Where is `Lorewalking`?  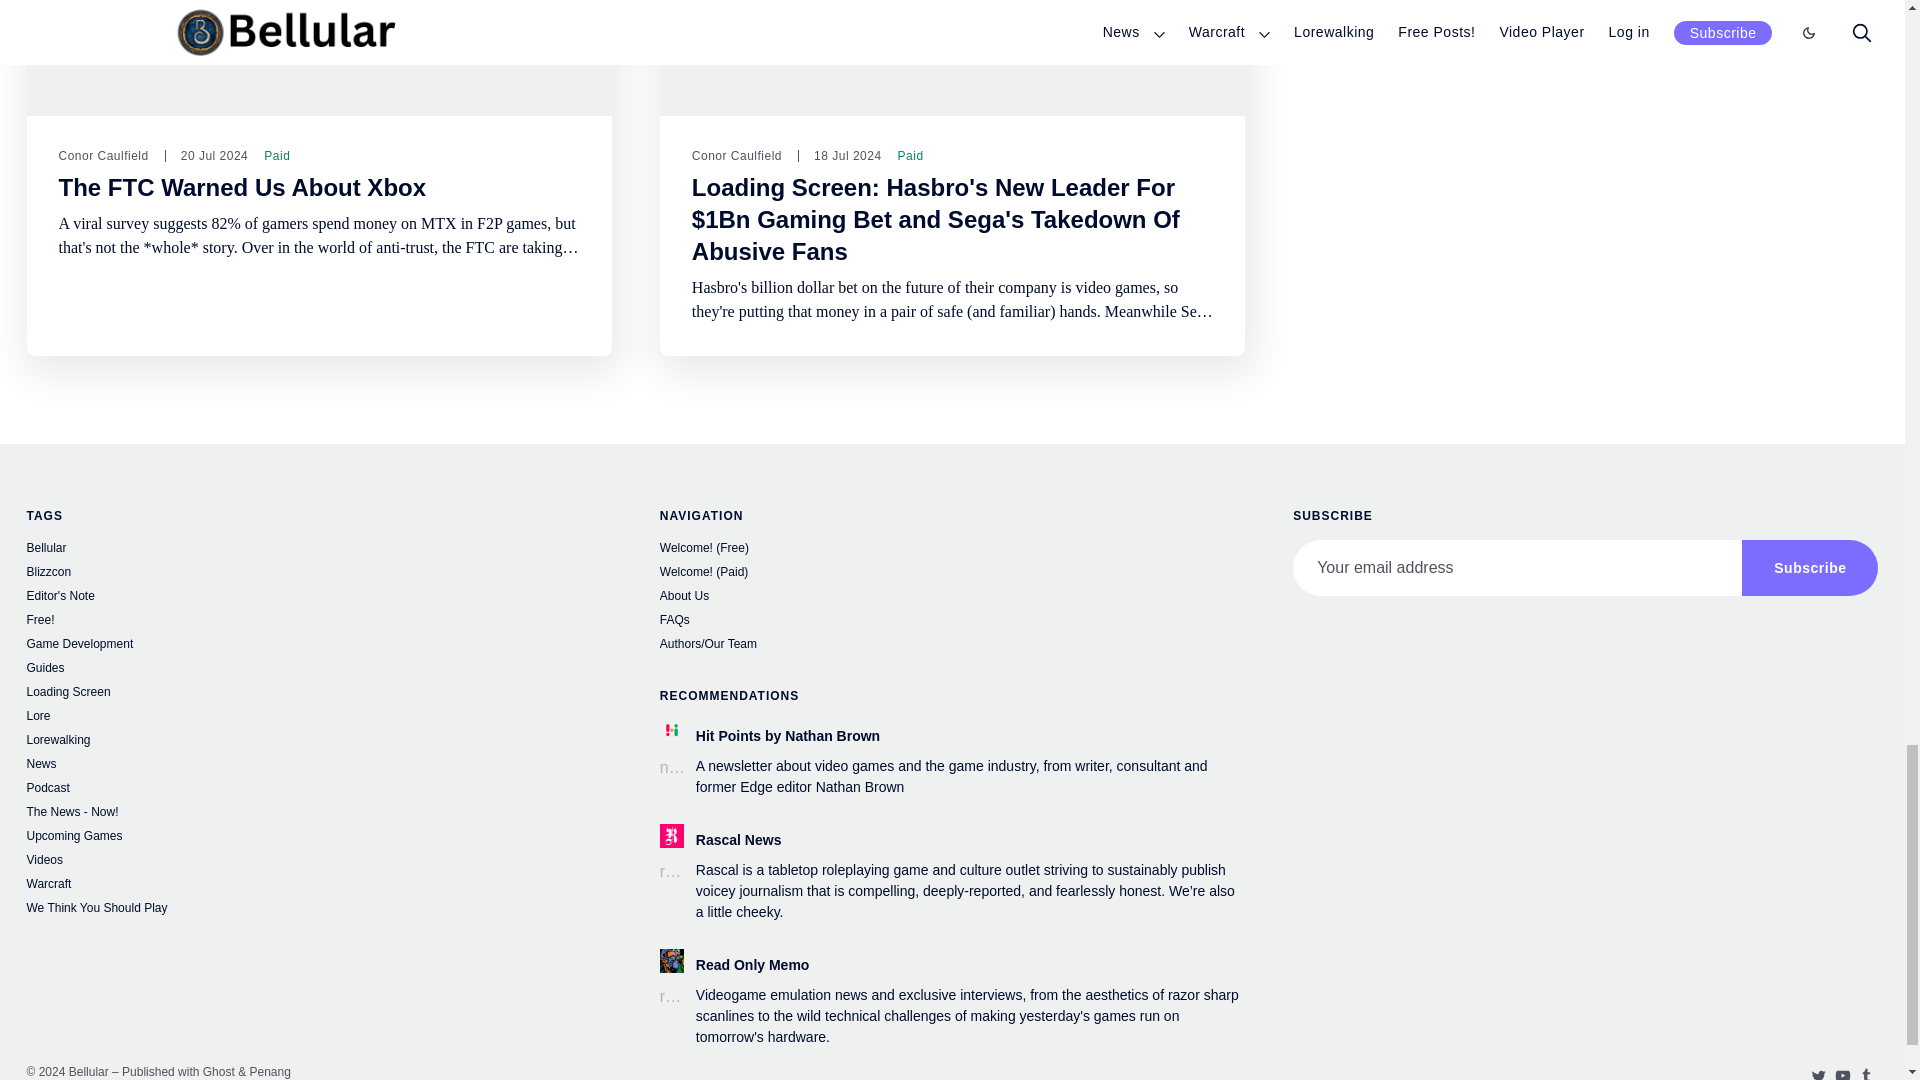 Lorewalking is located at coordinates (318, 742).